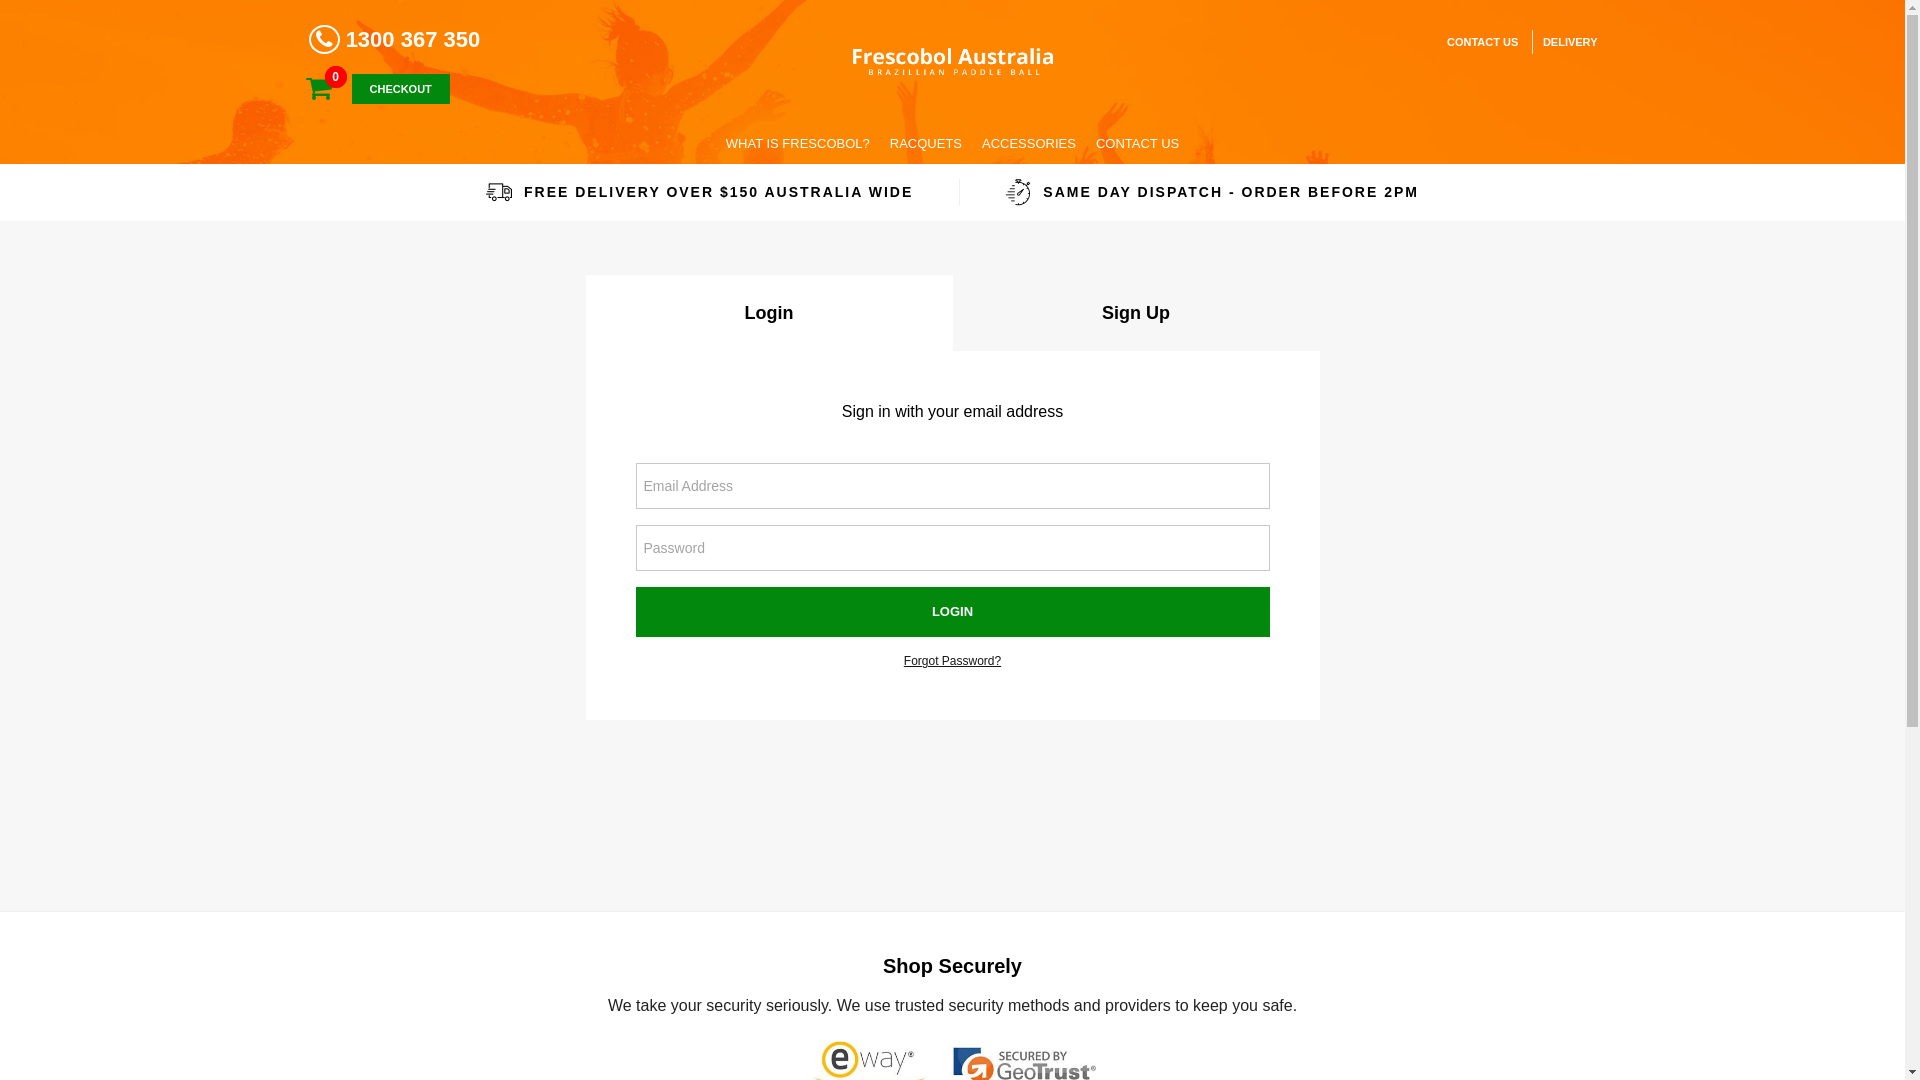 This screenshot has width=1920, height=1080. I want to click on CONTACT US, so click(1138, 144).